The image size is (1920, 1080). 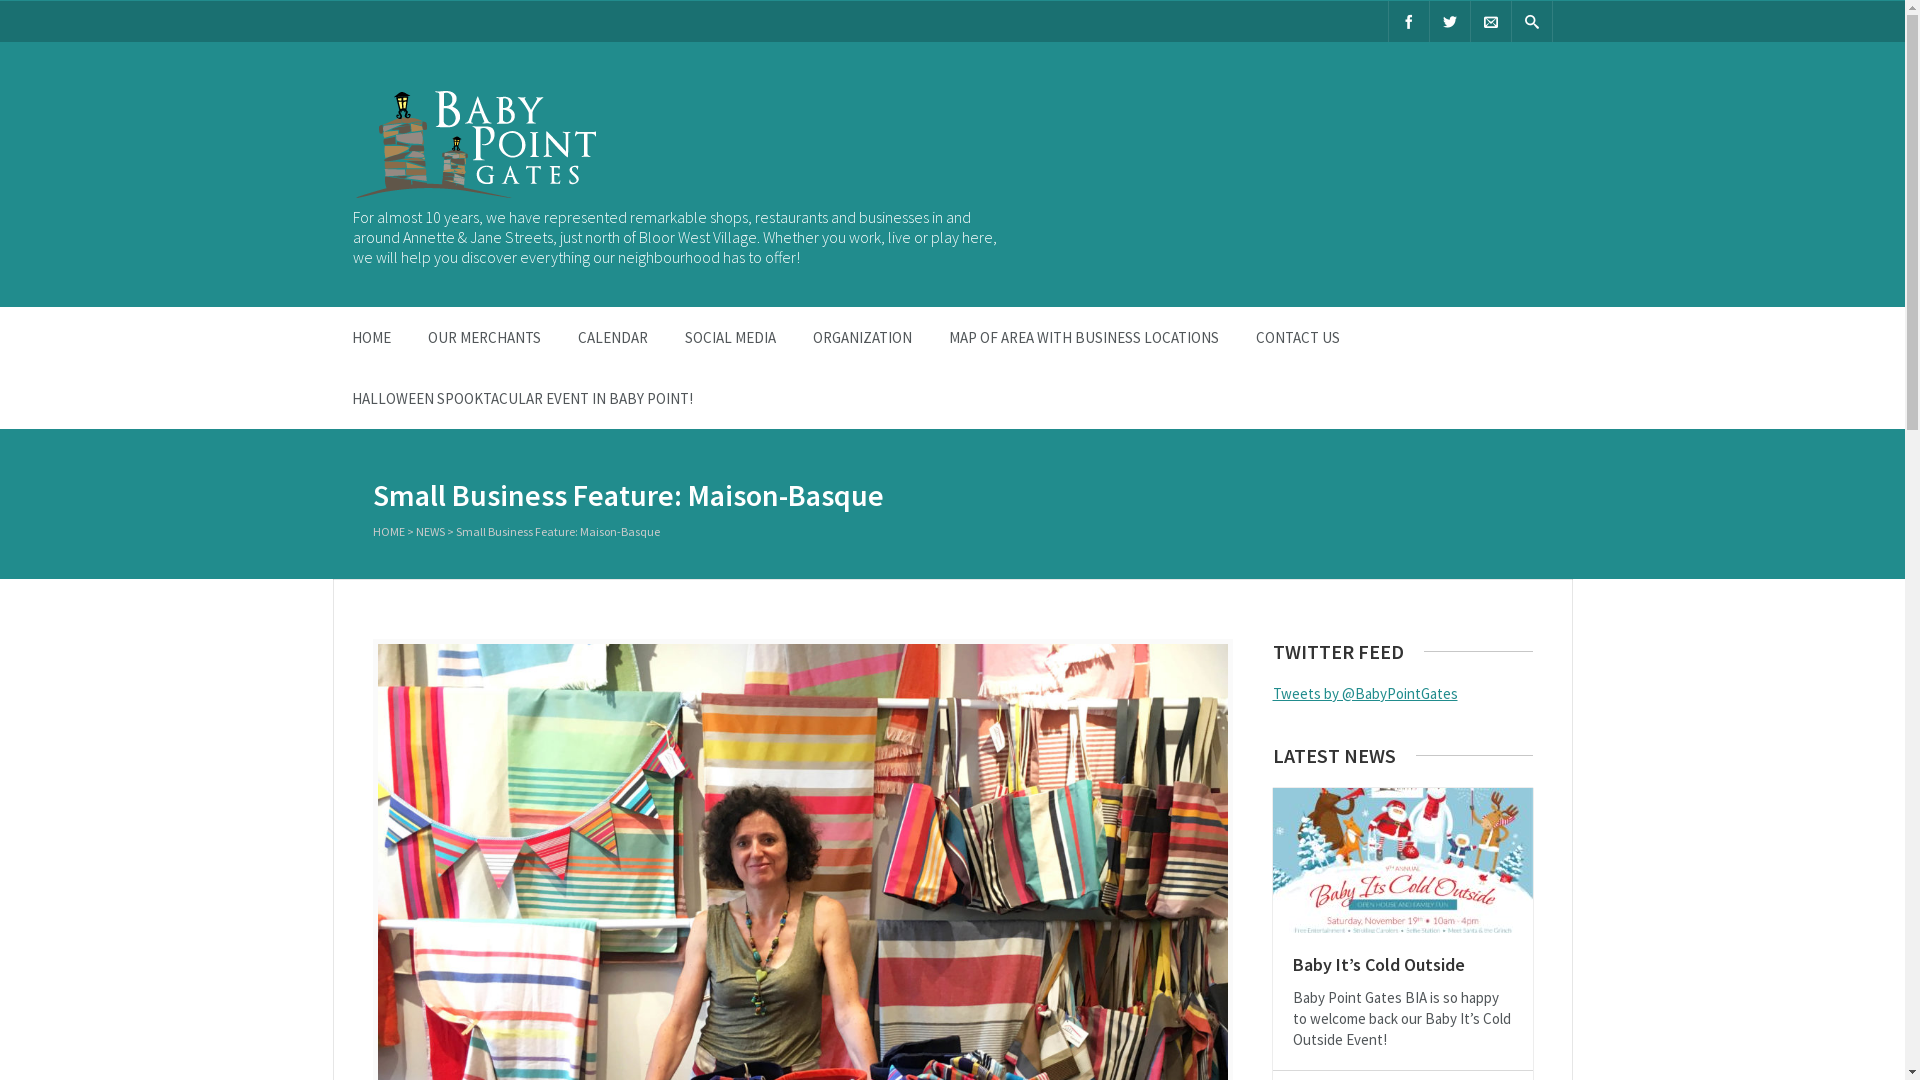 What do you see at coordinates (1364, 694) in the screenshot?
I see `Tweets by @BabyPointGates` at bounding box center [1364, 694].